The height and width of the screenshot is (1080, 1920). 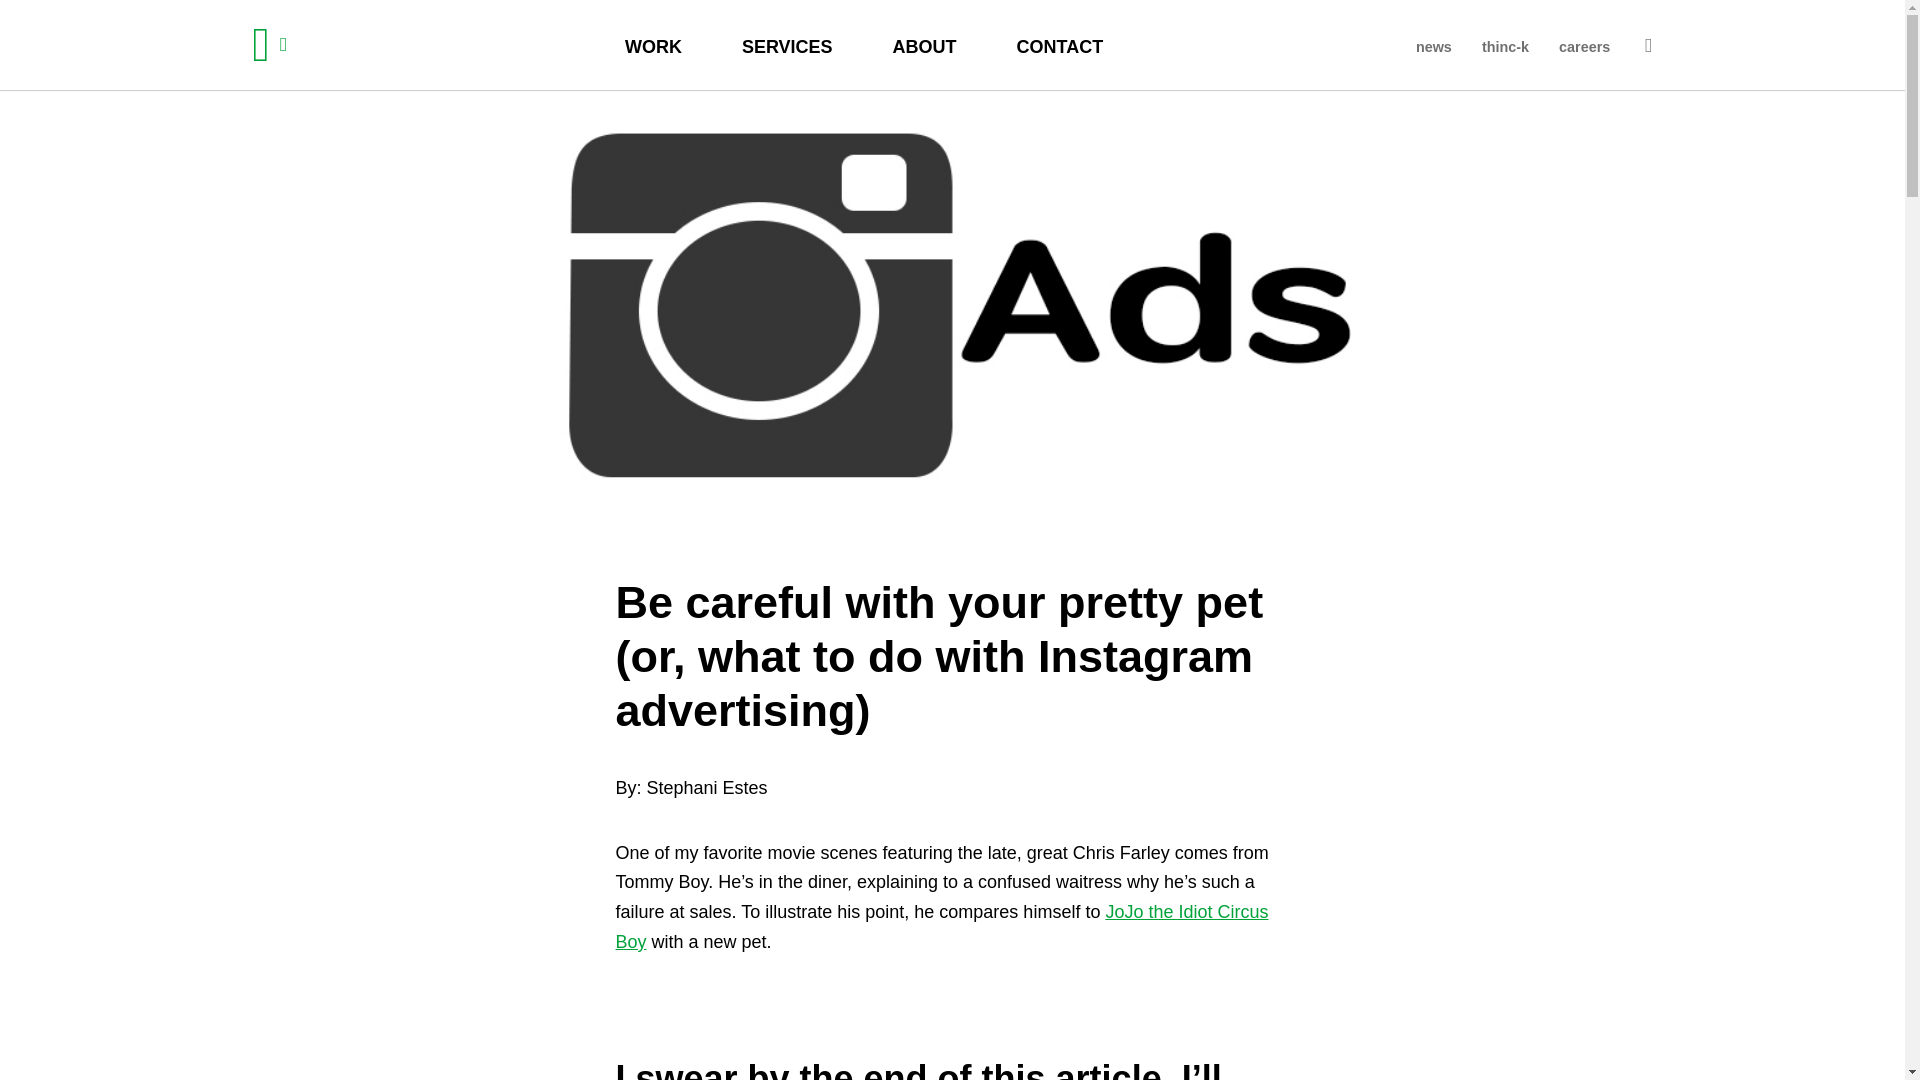 I want to click on ABOUT, so click(x=924, y=44).